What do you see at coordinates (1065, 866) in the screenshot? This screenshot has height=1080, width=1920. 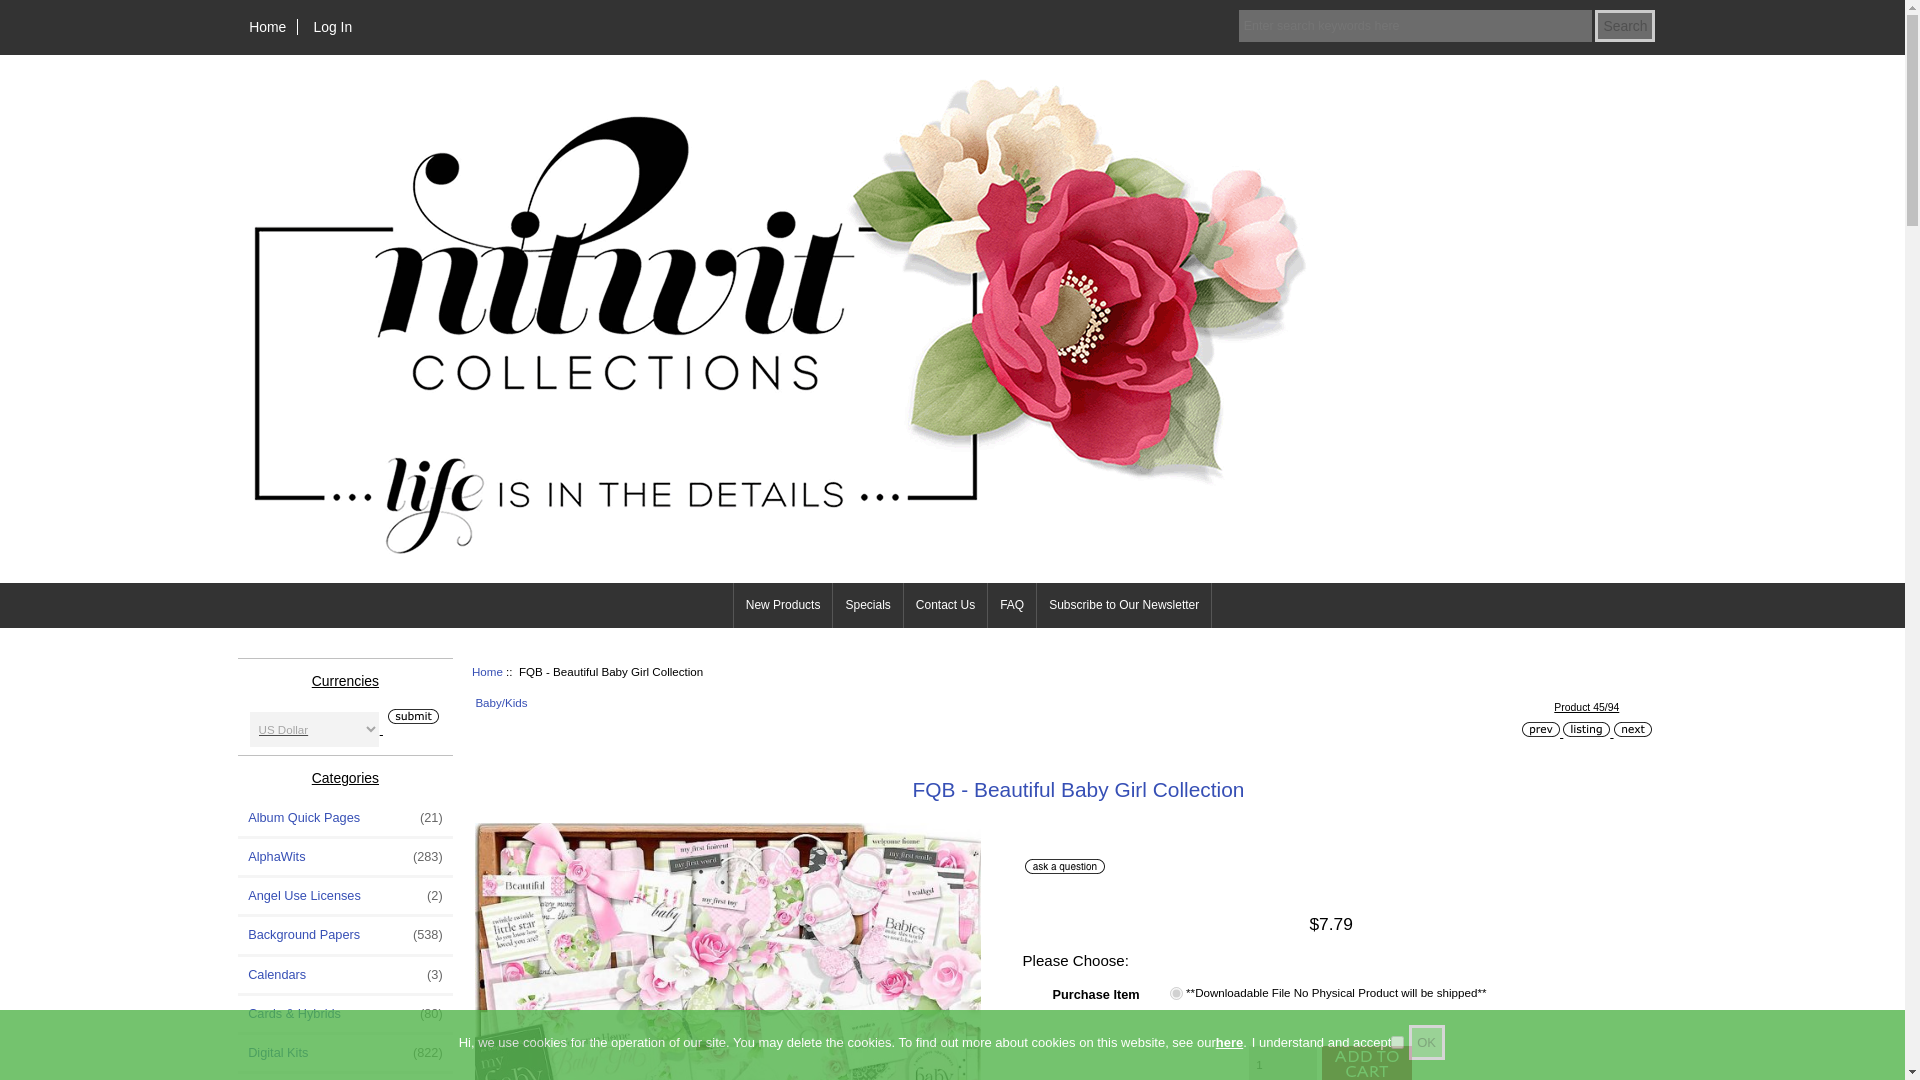 I see `Ask a Question` at bounding box center [1065, 866].